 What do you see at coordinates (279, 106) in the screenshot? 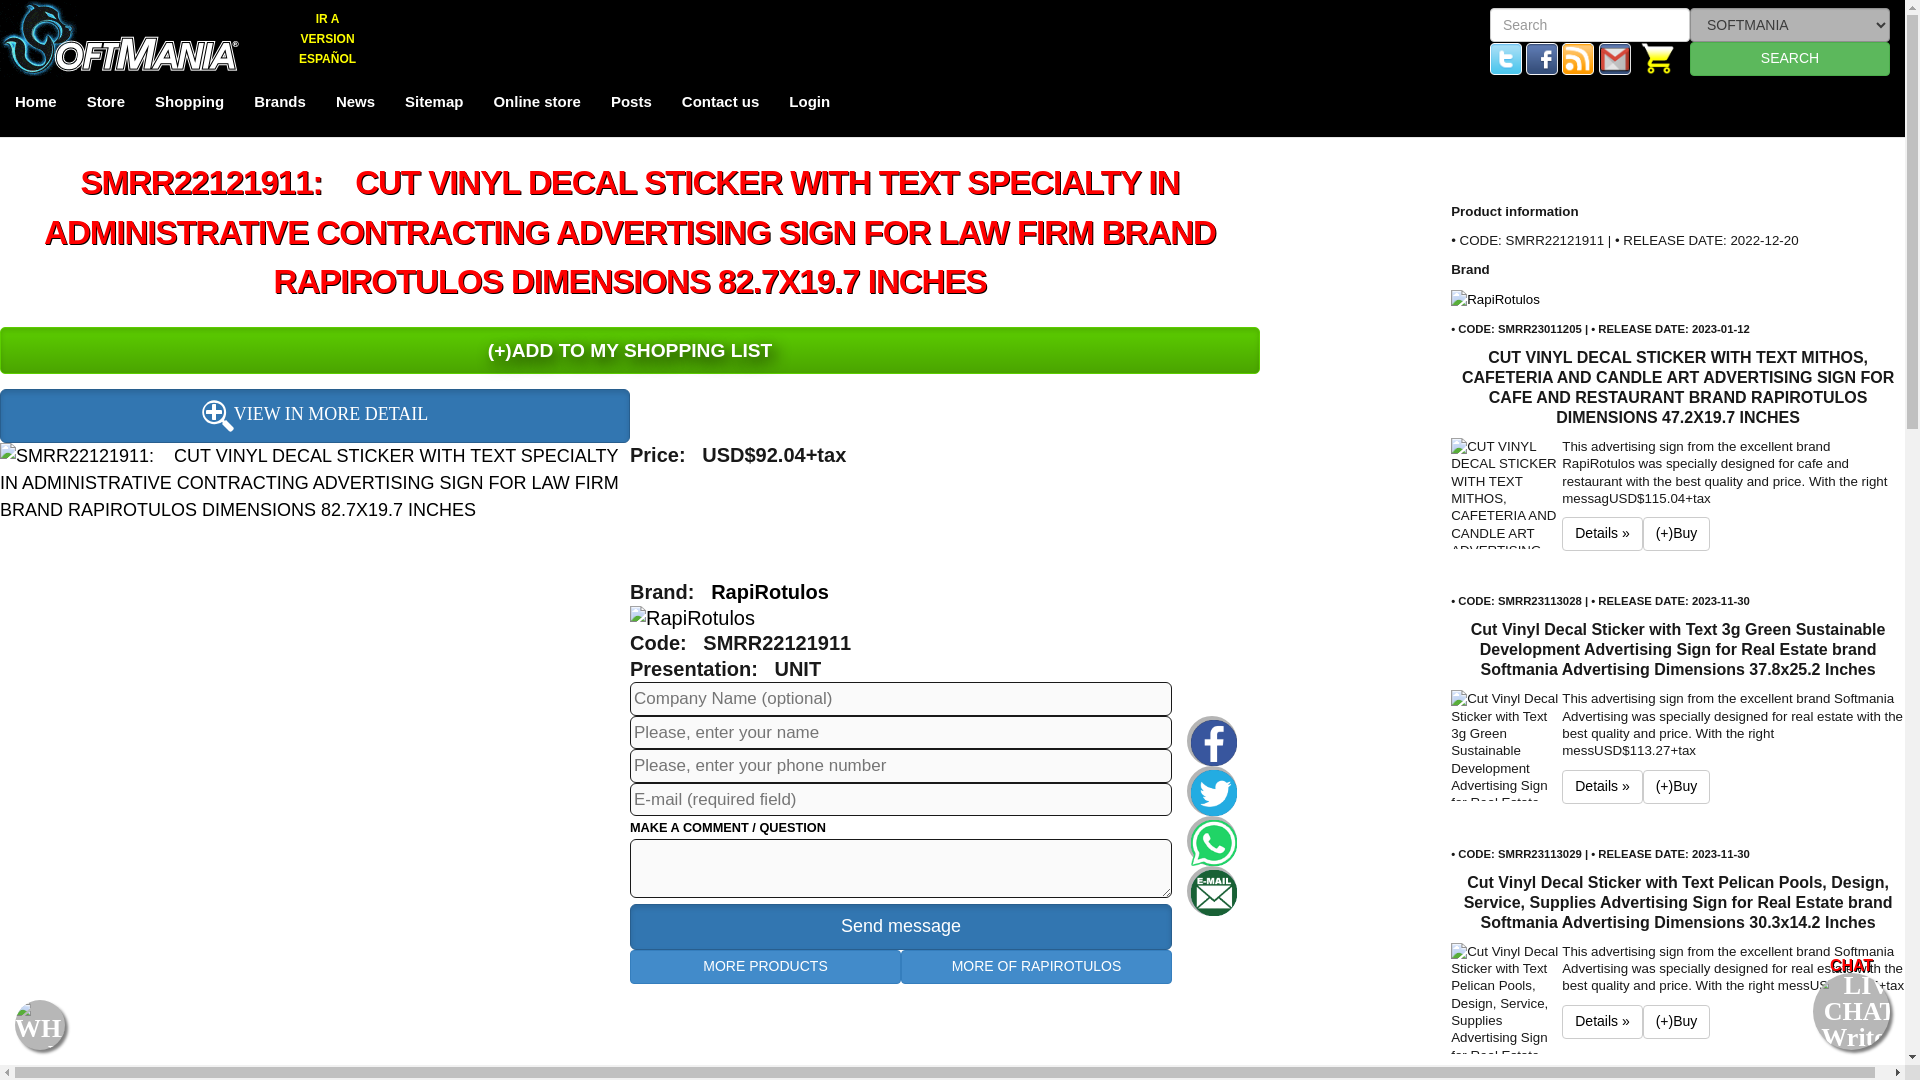
I see `Brands` at bounding box center [279, 106].